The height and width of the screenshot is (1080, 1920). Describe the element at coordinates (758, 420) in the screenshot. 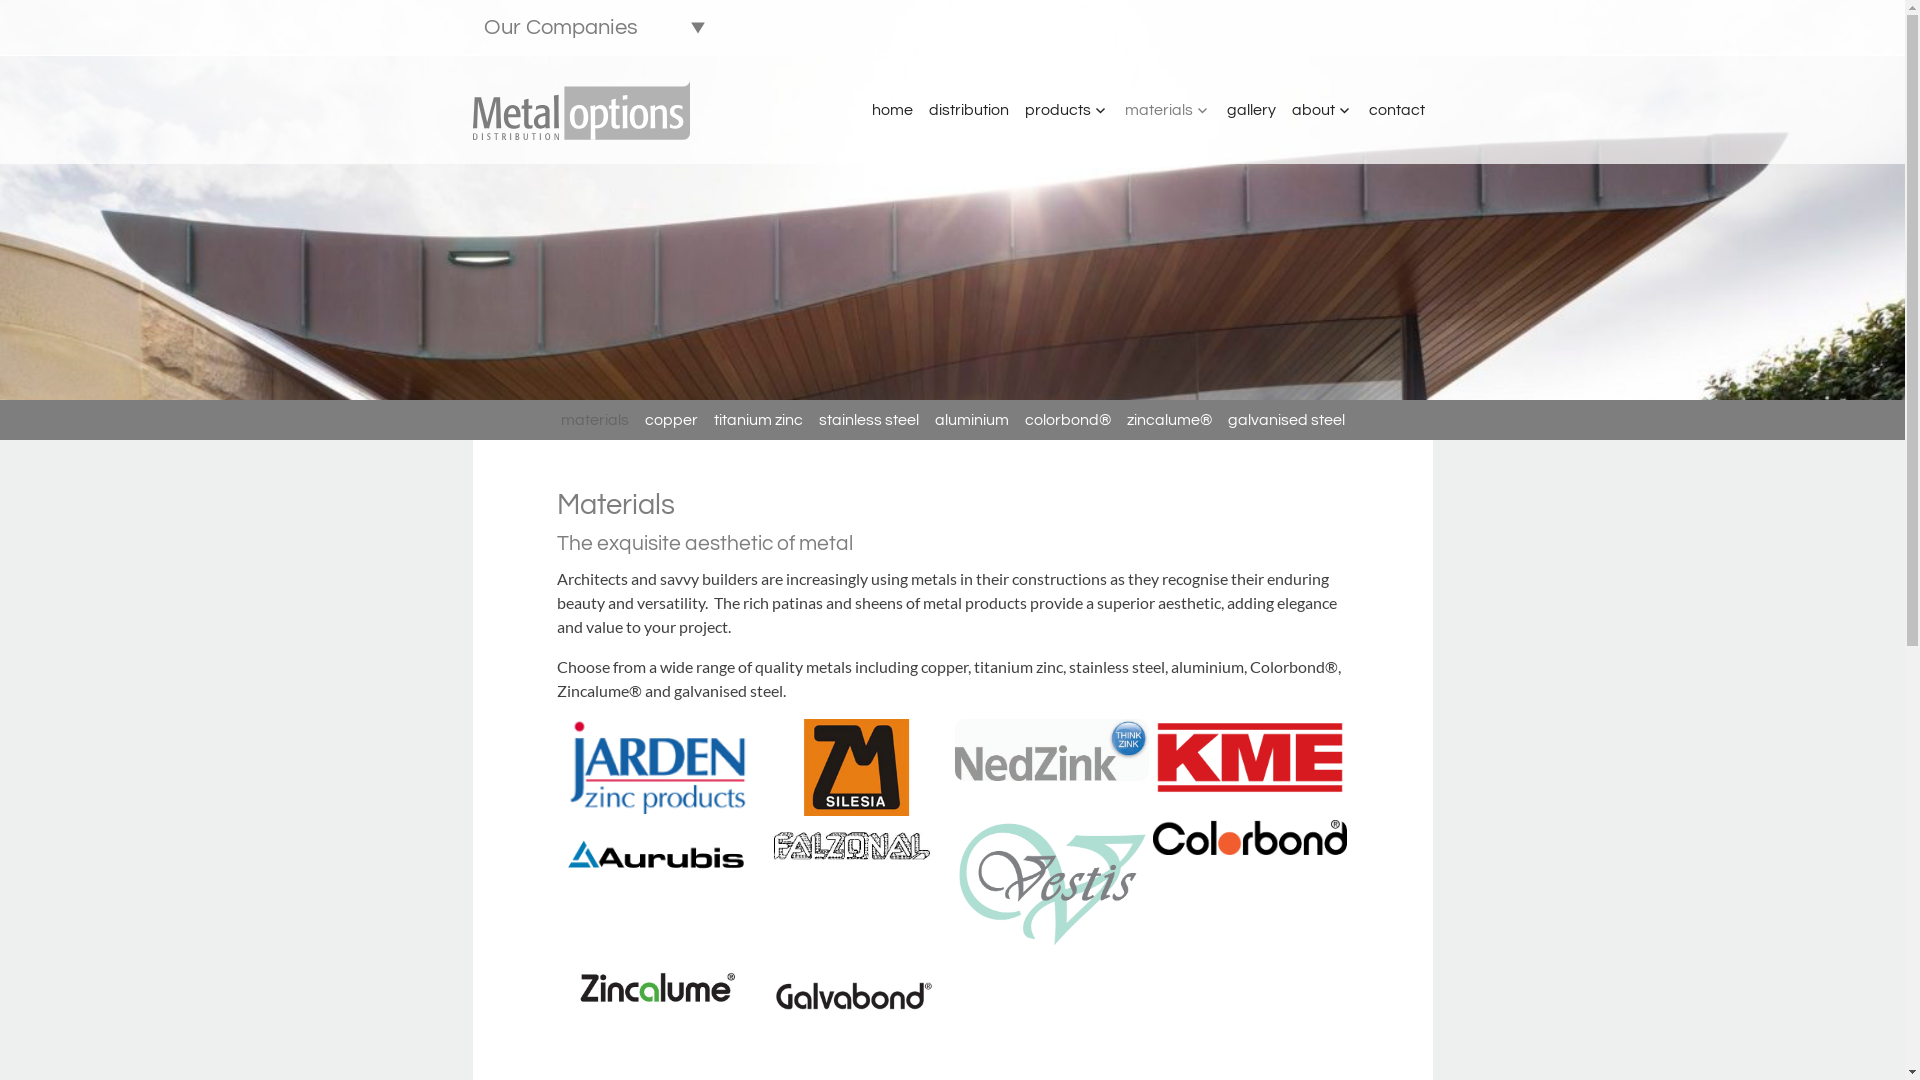

I see `titanium zinc` at that location.